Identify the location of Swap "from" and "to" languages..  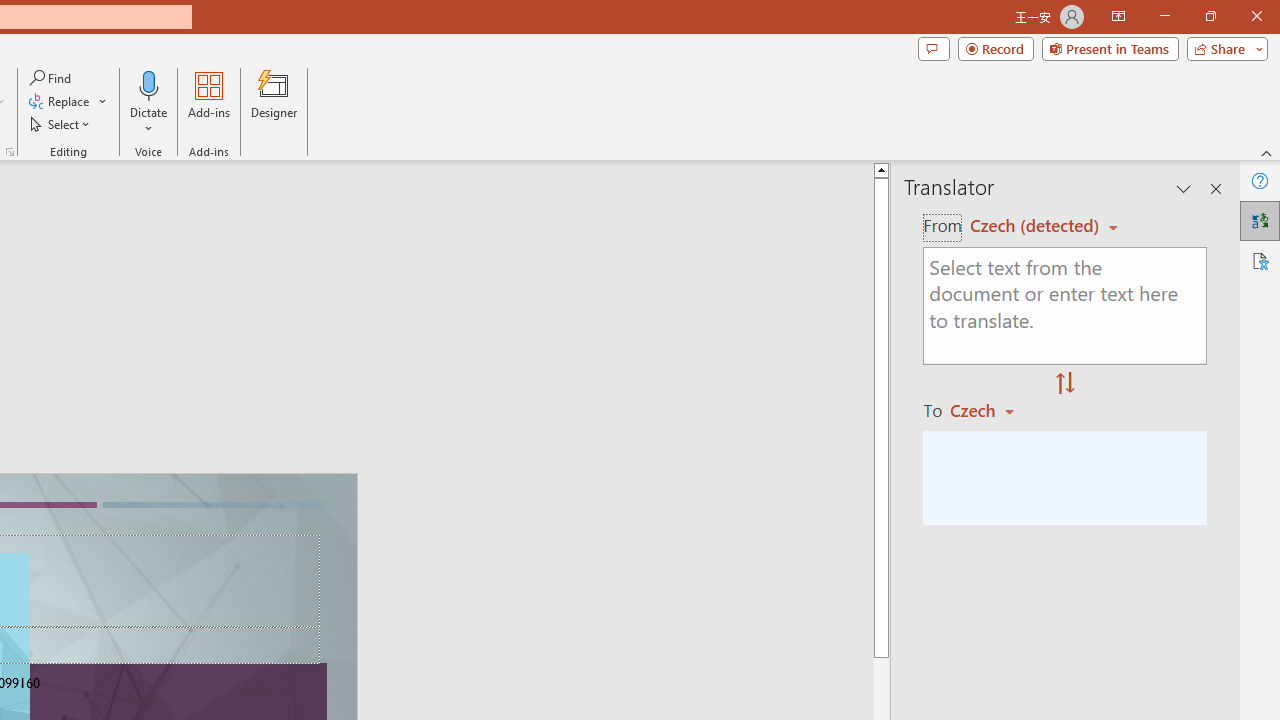
(1065, 384).